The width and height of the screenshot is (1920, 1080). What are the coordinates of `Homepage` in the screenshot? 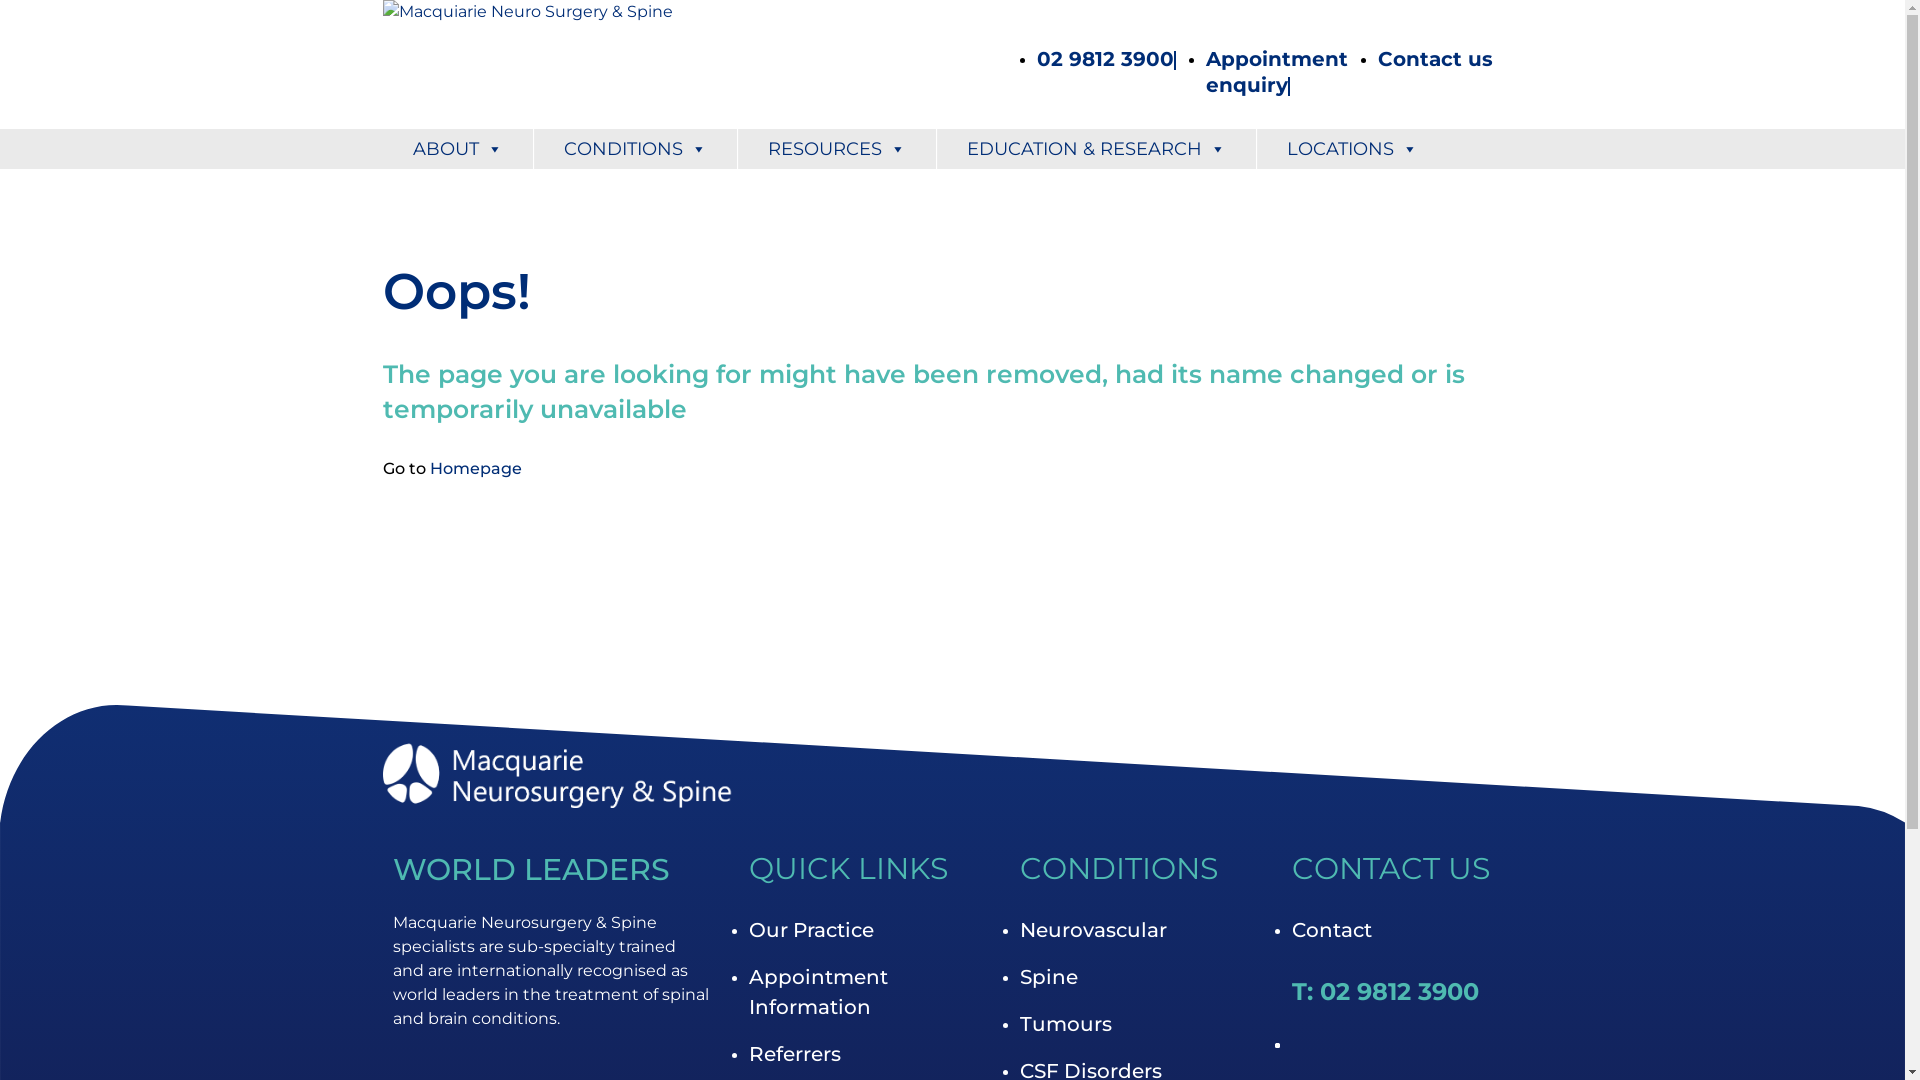 It's located at (476, 468).